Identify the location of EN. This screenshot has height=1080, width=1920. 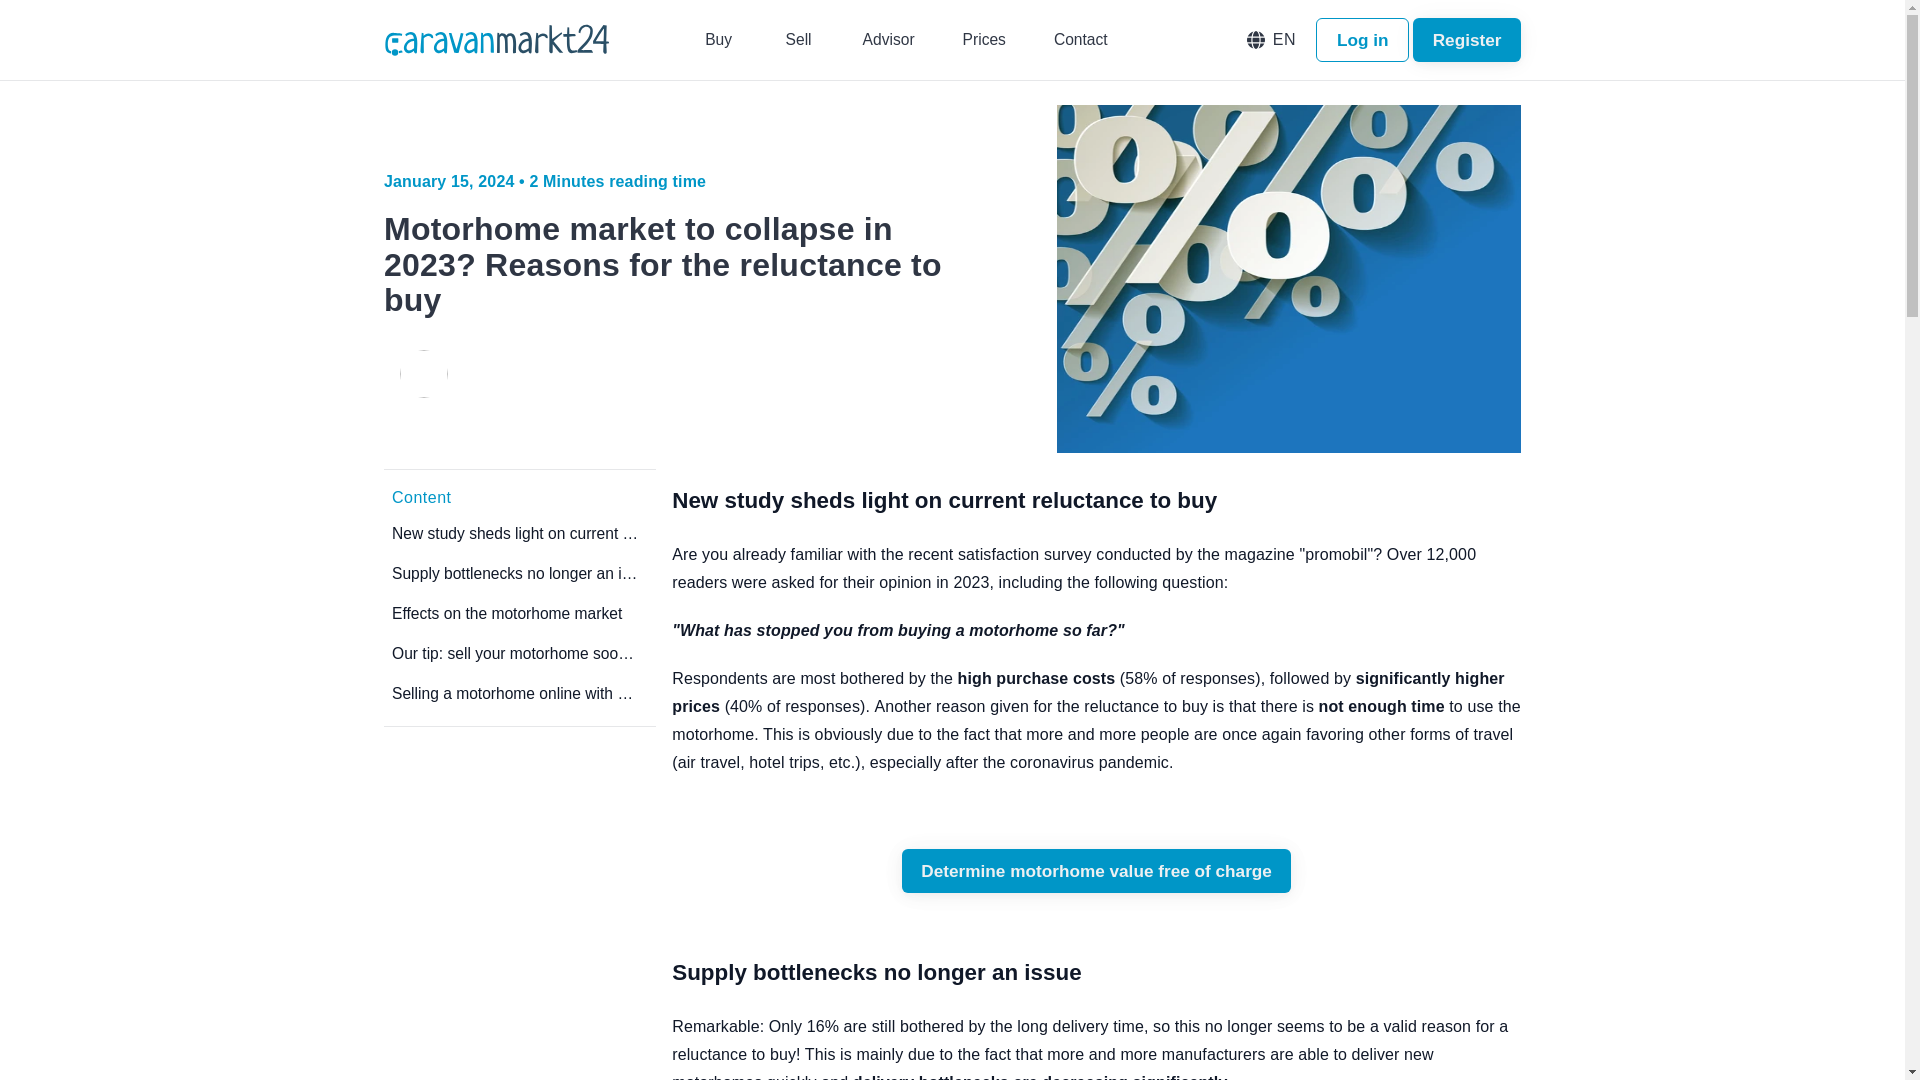
(1272, 40).